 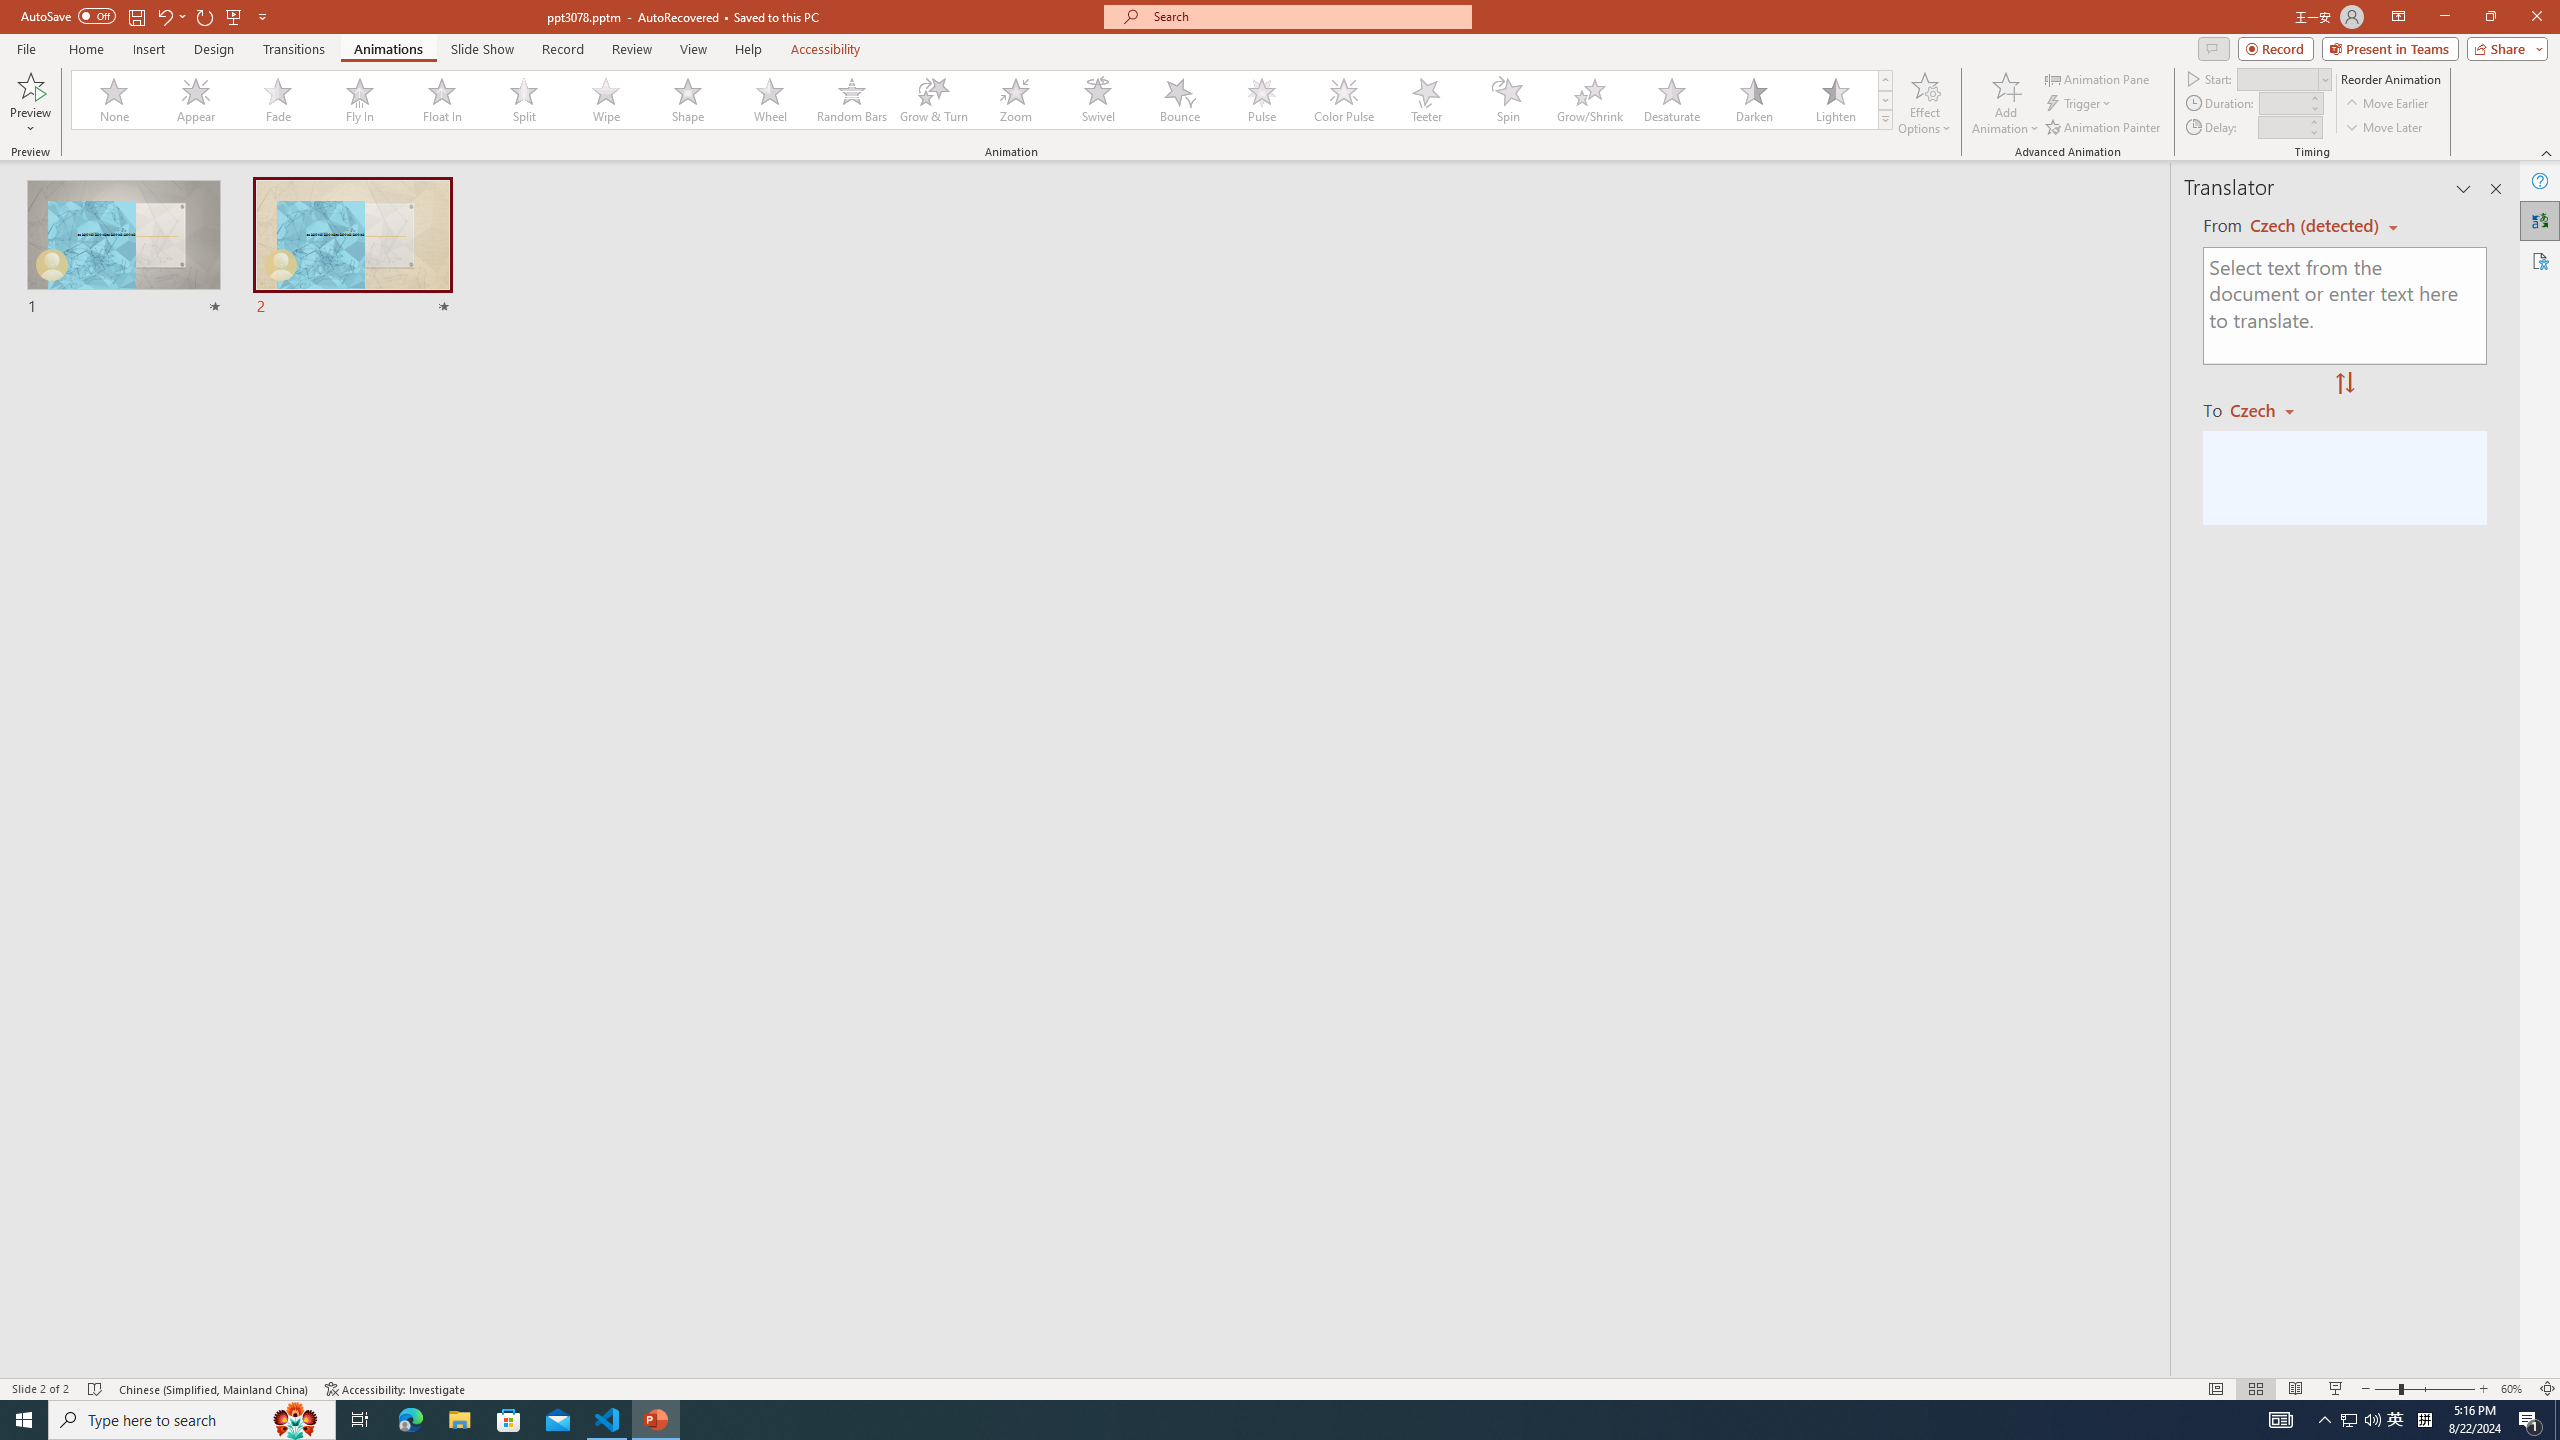 What do you see at coordinates (2386, 104) in the screenshot?
I see `Move Earlier` at bounding box center [2386, 104].